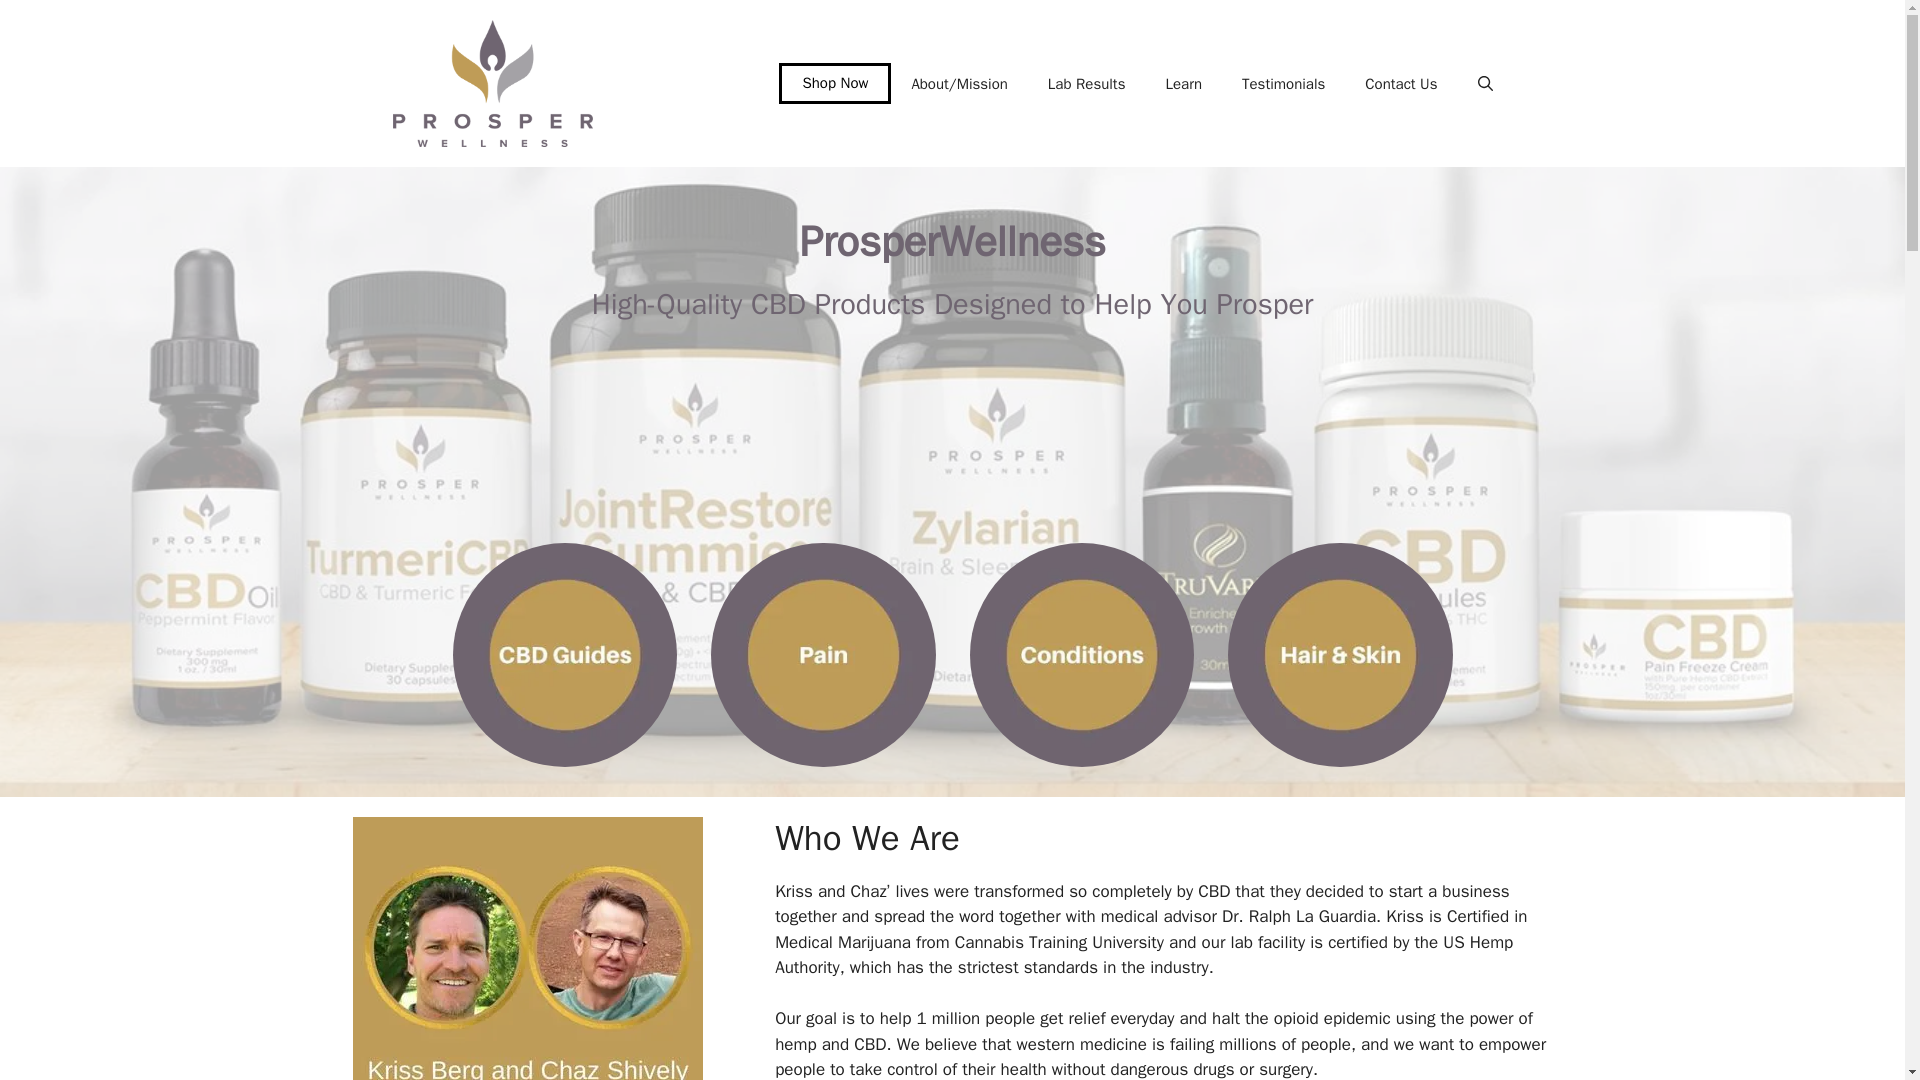 The height and width of the screenshot is (1080, 1920). What do you see at coordinates (834, 82) in the screenshot?
I see `Shop Now` at bounding box center [834, 82].